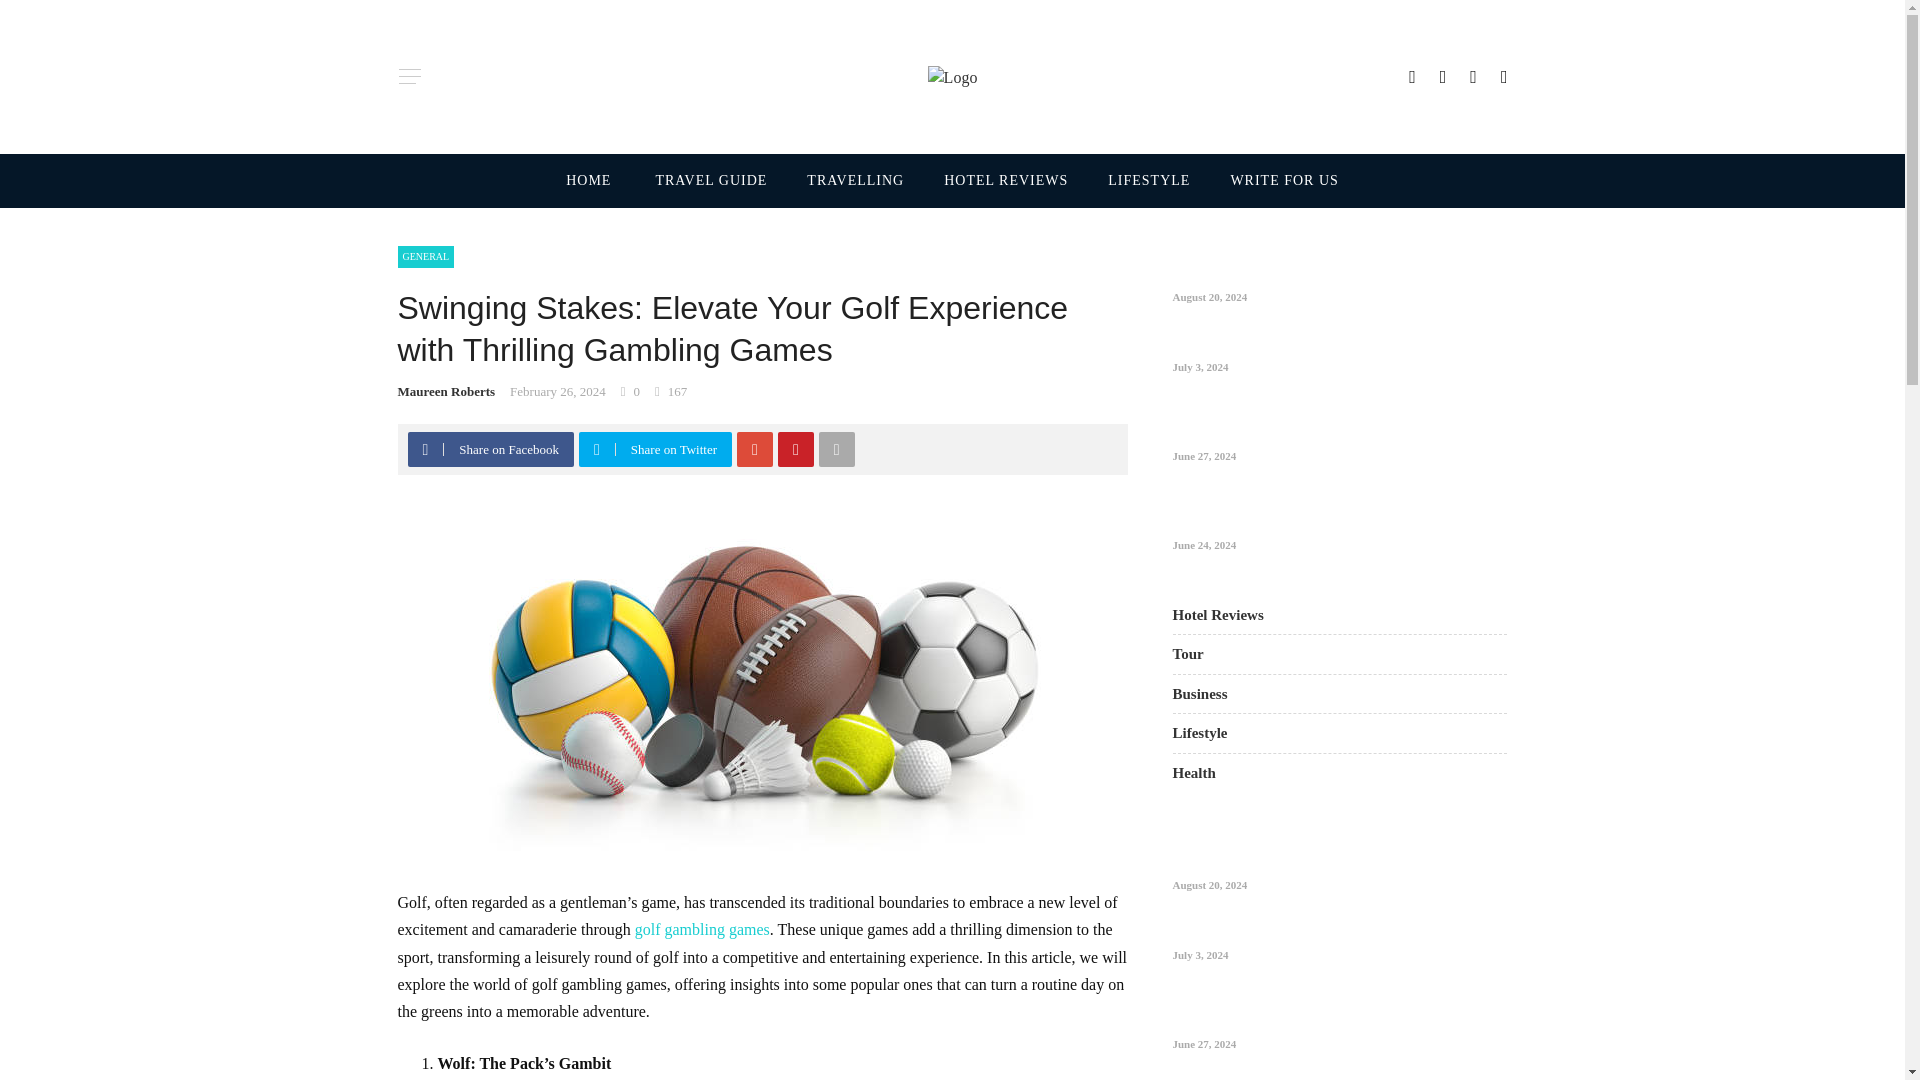 The image size is (1920, 1080). What do you see at coordinates (855, 181) in the screenshot?
I see `TRAVELLING` at bounding box center [855, 181].